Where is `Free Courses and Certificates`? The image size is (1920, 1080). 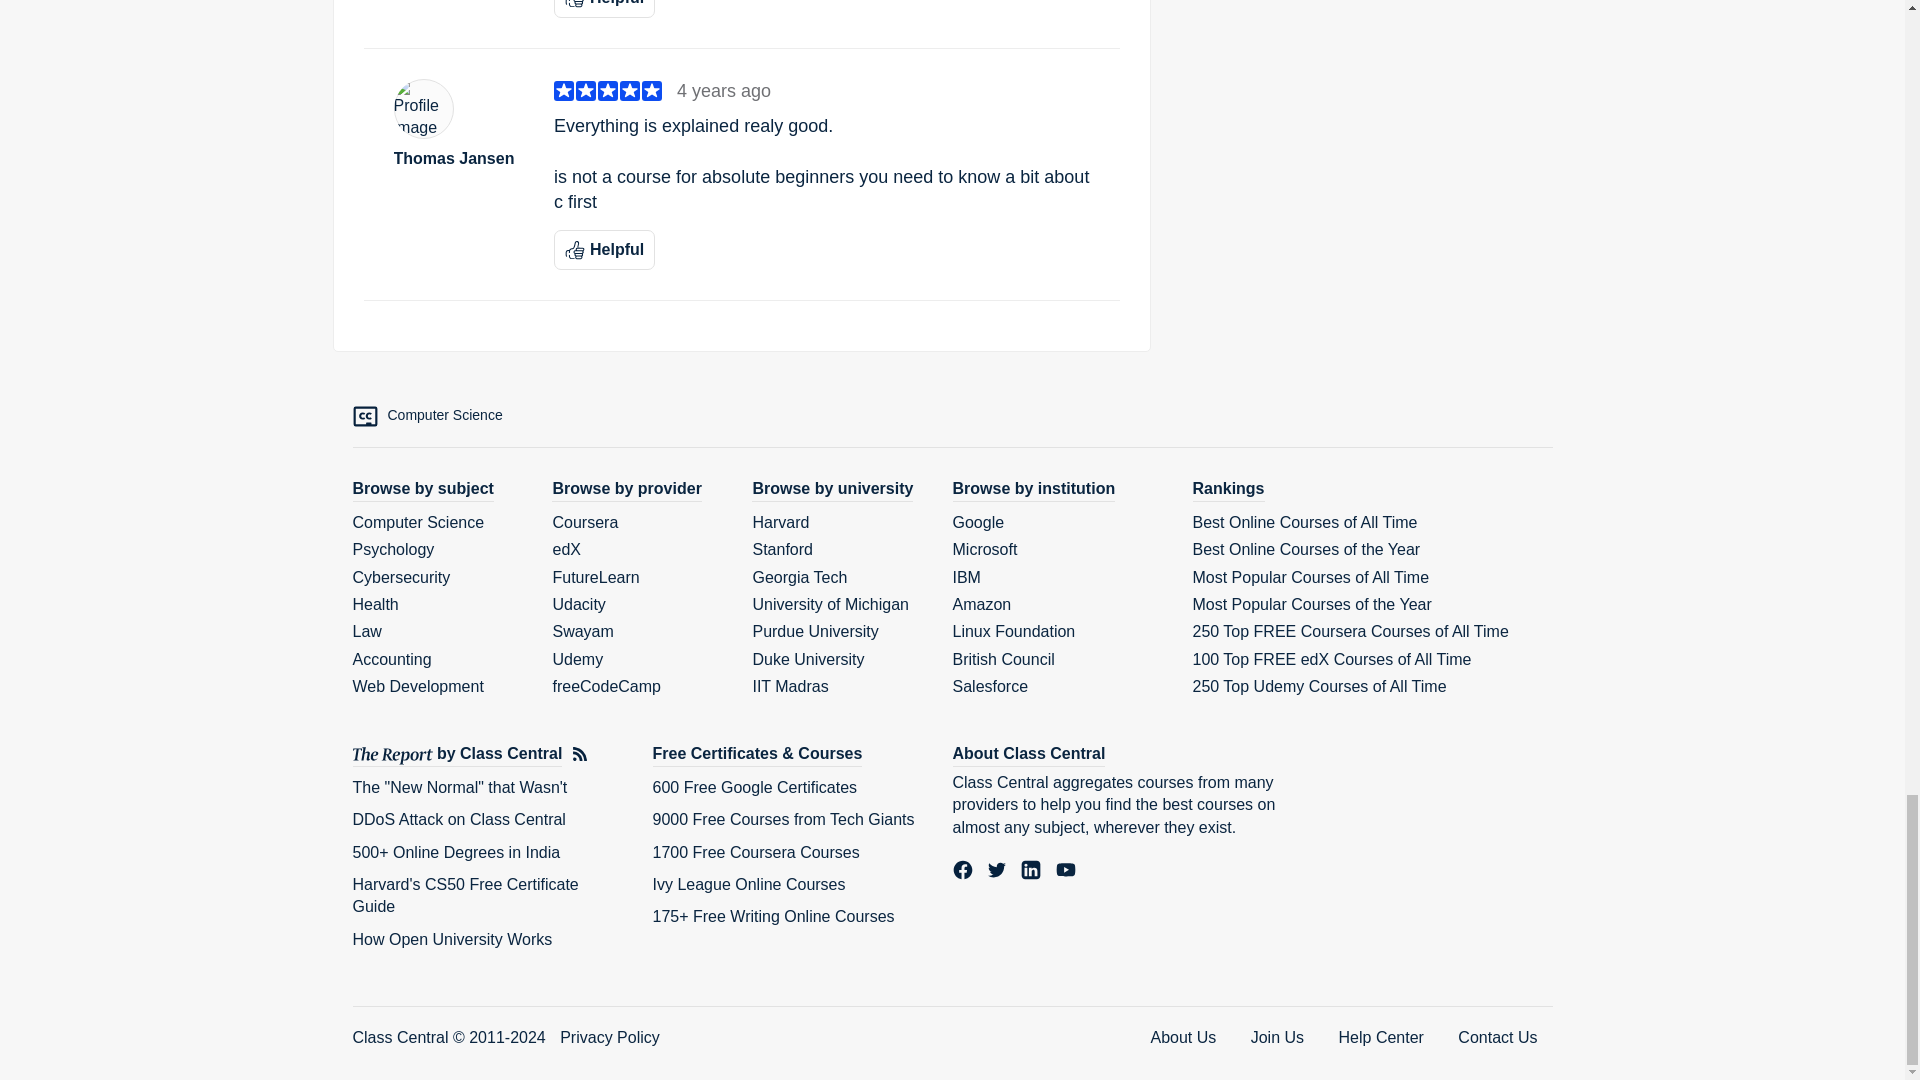 Free Courses and Certificates is located at coordinates (757, 754).